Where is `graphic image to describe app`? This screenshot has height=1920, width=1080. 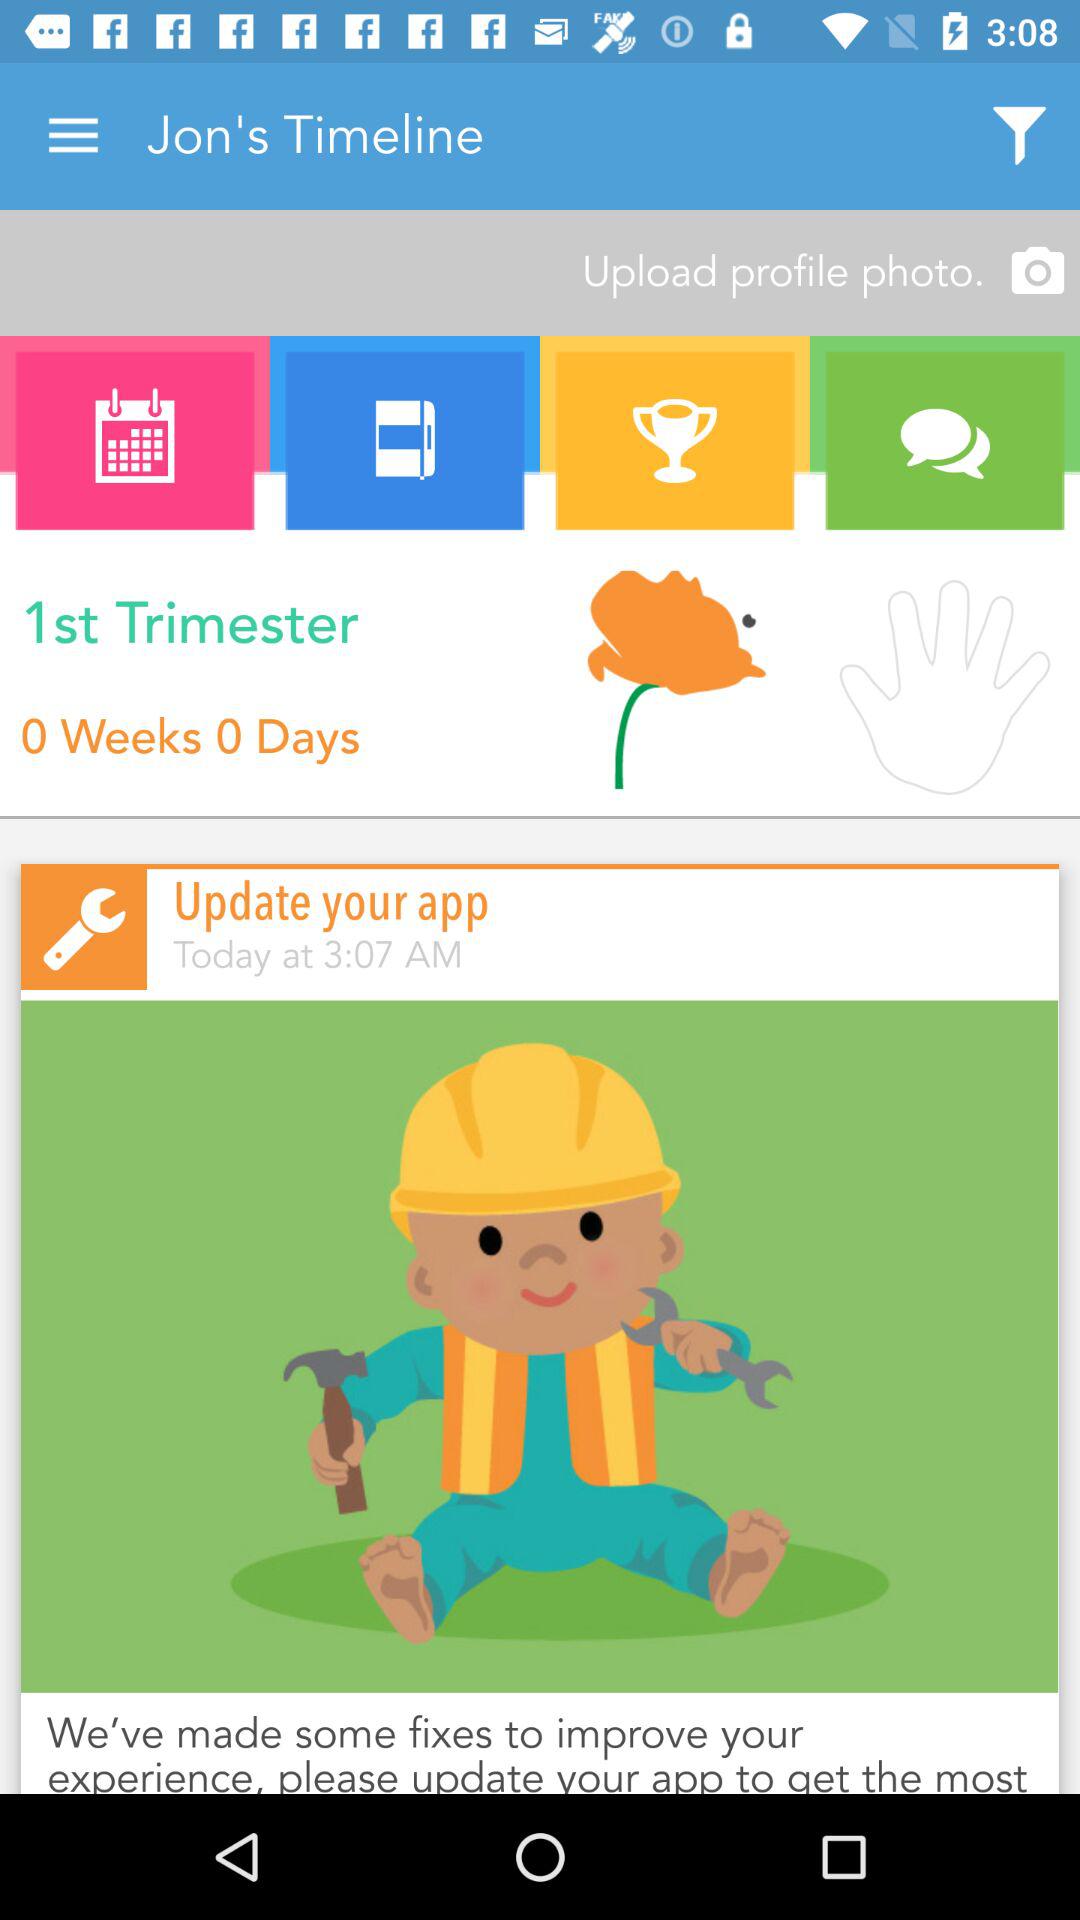
graphic image to describe app is located at coordinates (540, 1346).